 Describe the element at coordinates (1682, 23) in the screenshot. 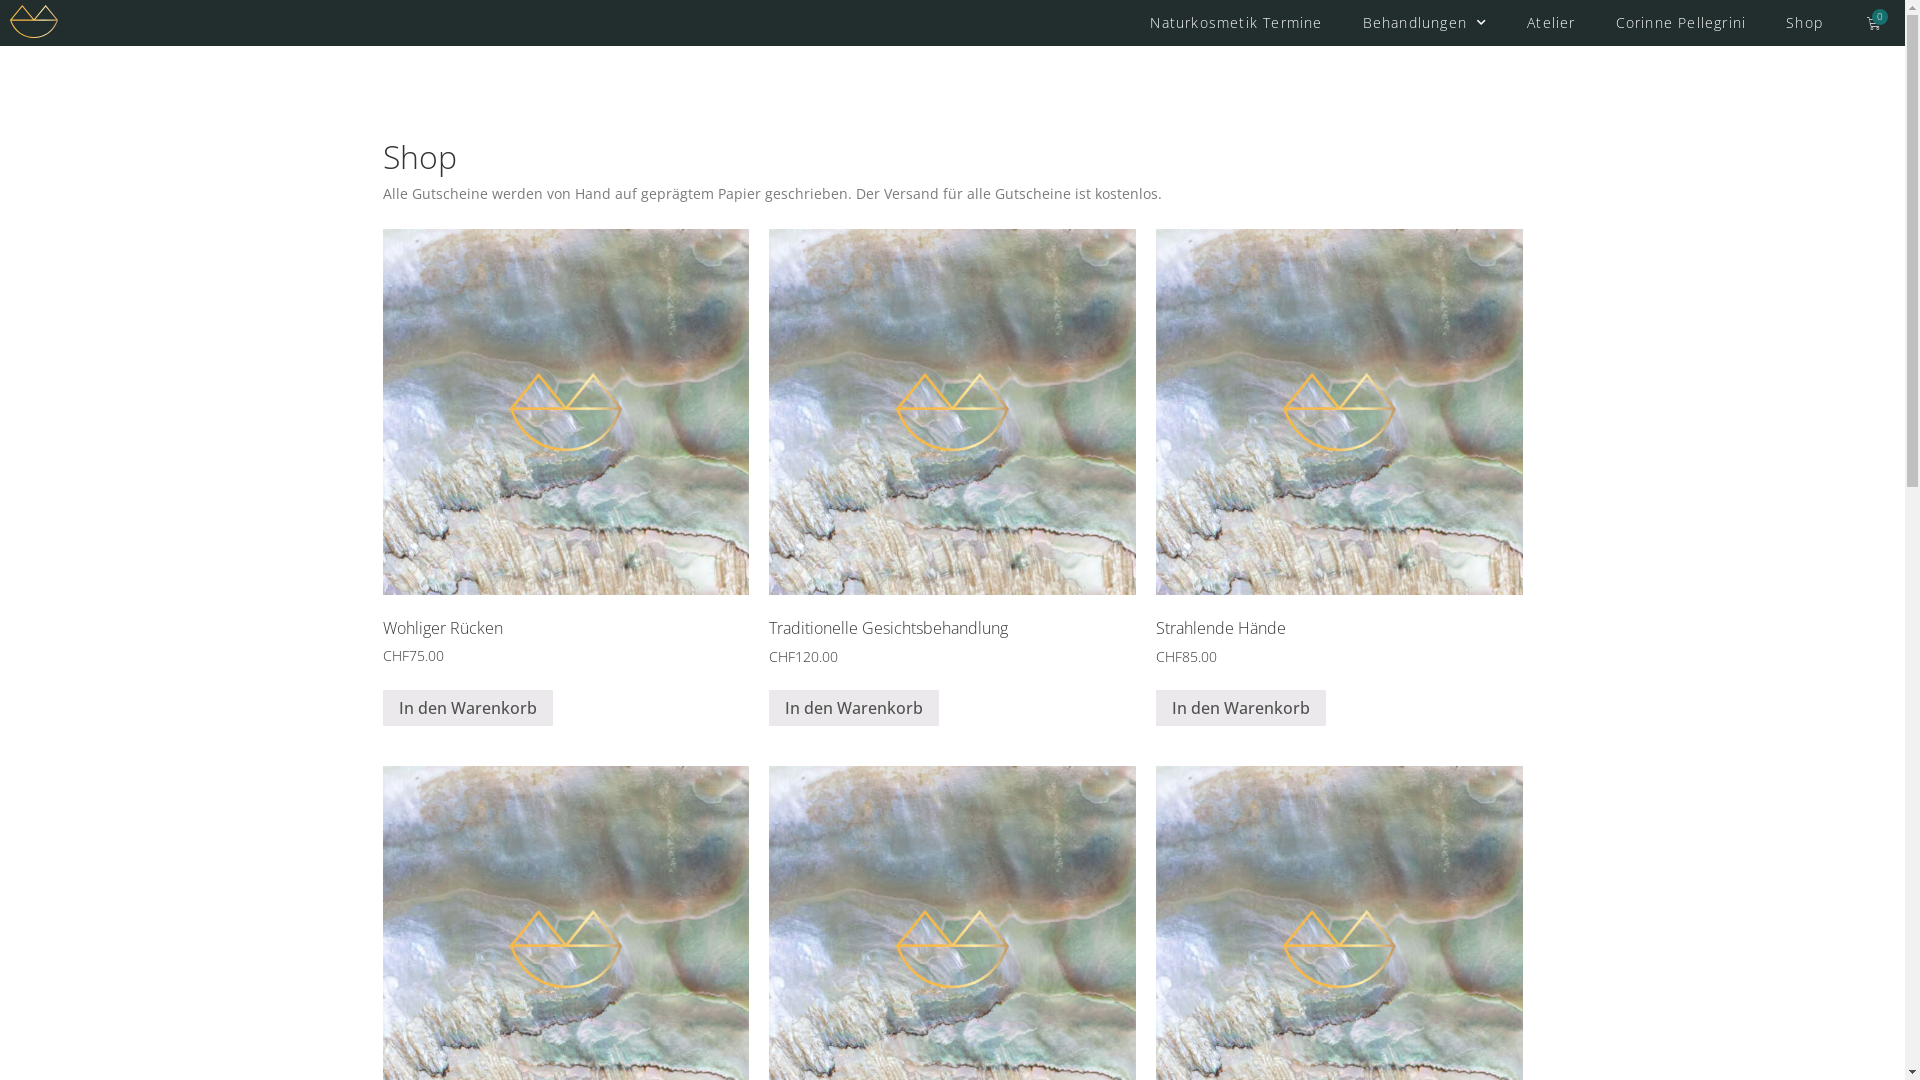

I see `Corinne Pellegrini` at that location.